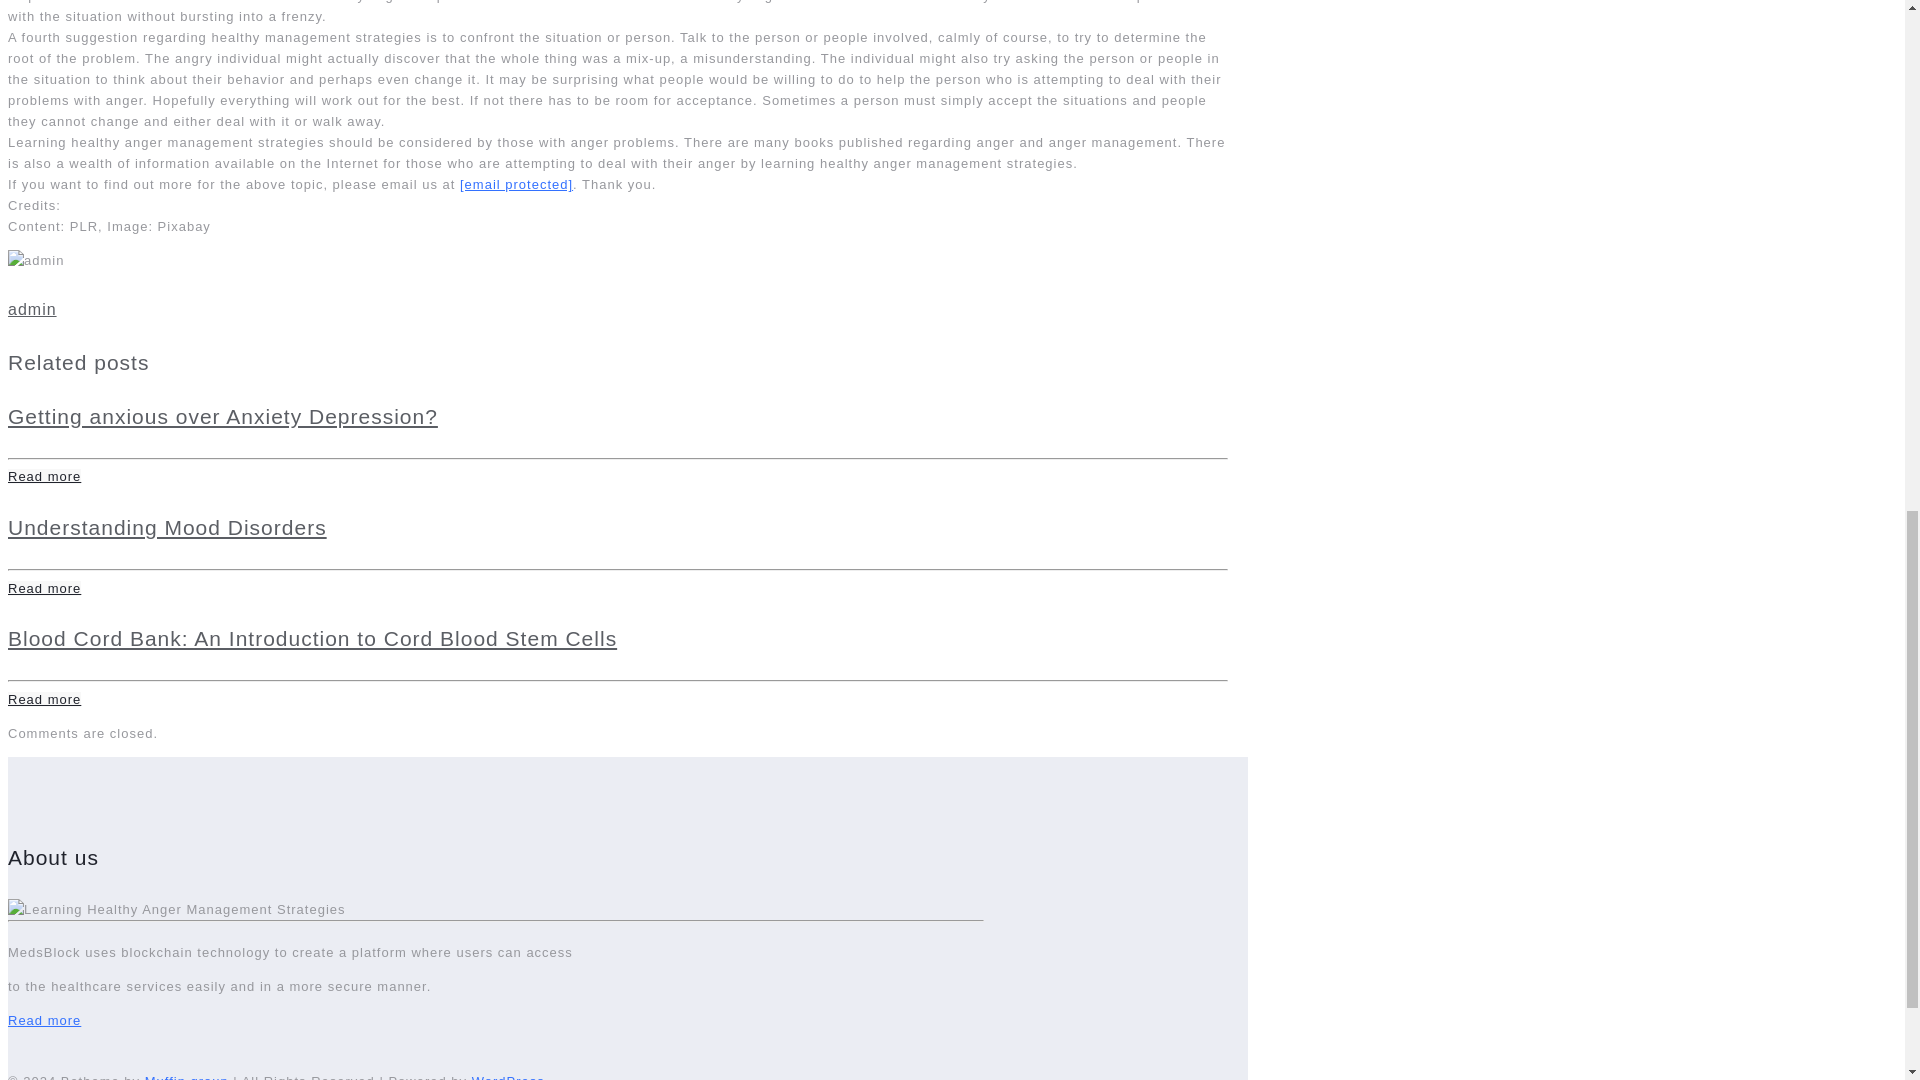  What do you see at coordinates (32, 309) in the screenshot?
I see `admin` at bounding box center [32, 309].